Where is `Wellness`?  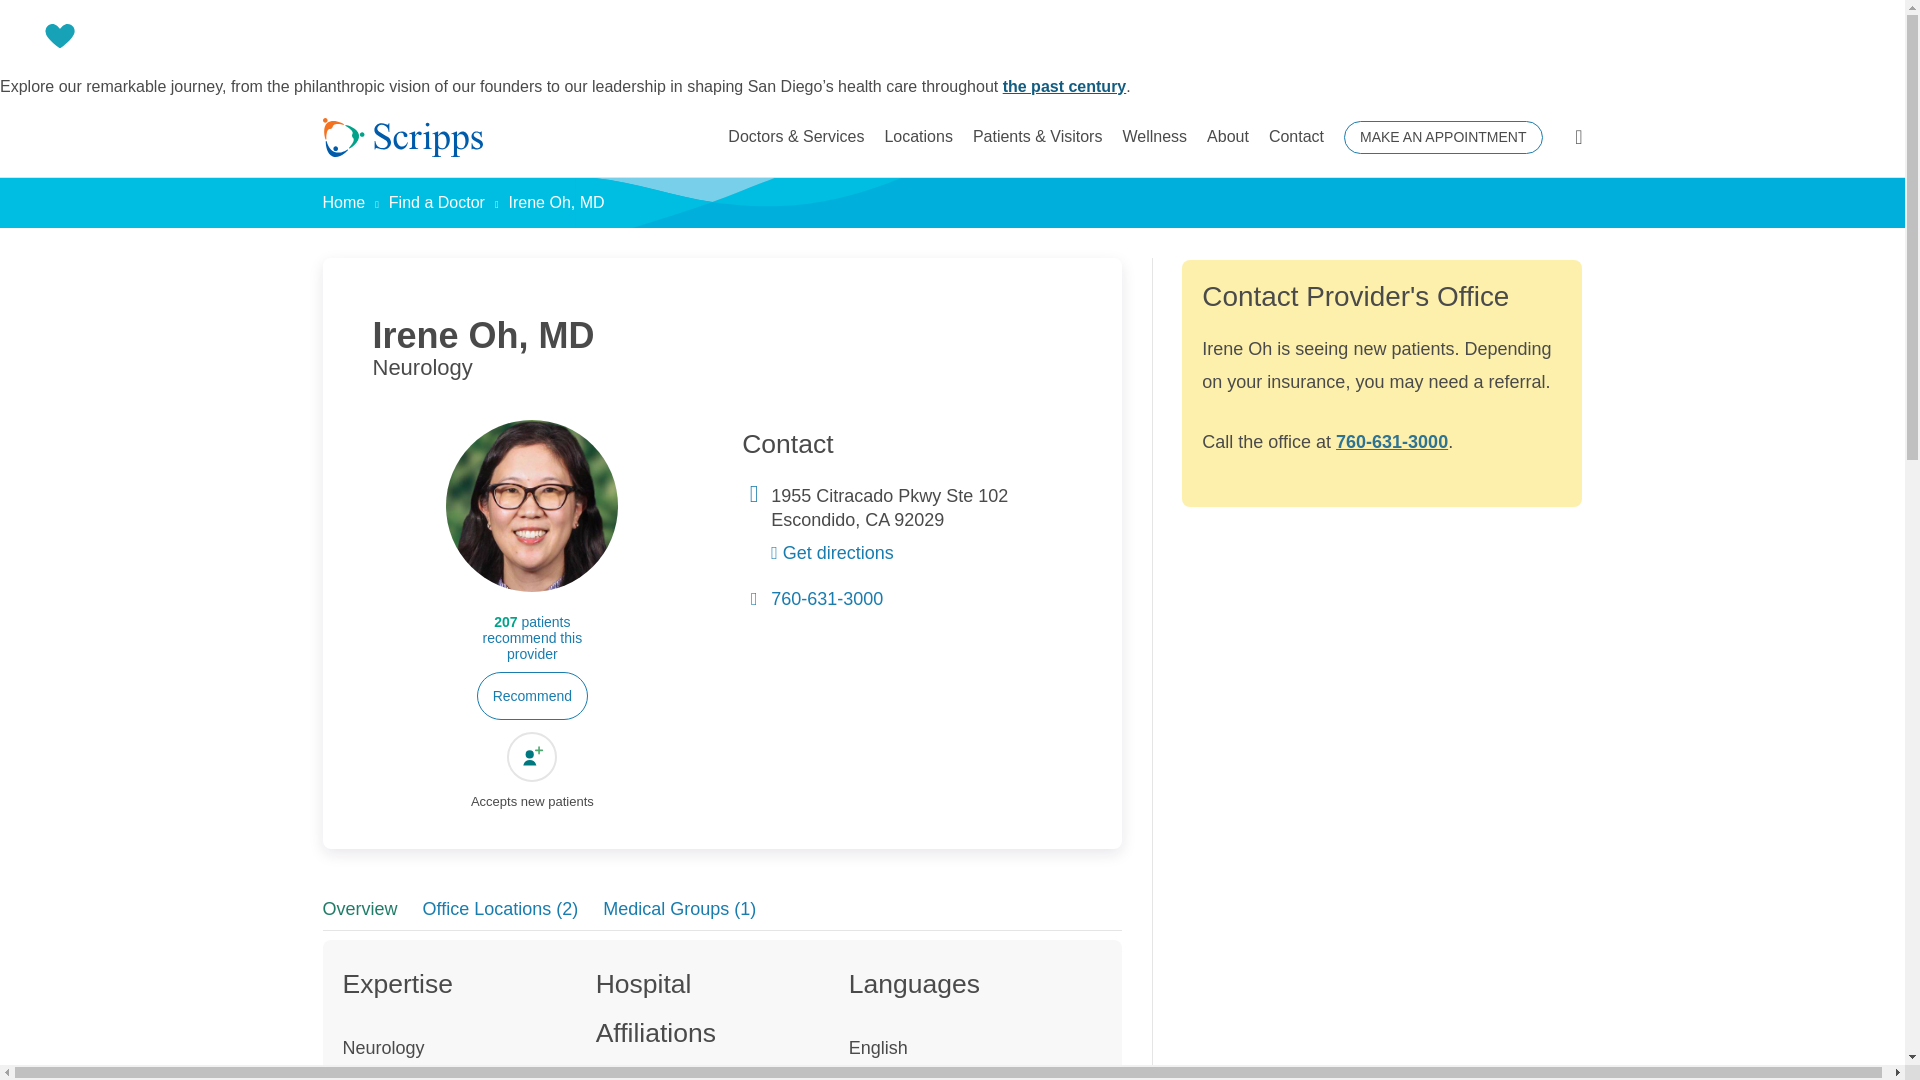
Wellness is located at coordinates (1154, 137).